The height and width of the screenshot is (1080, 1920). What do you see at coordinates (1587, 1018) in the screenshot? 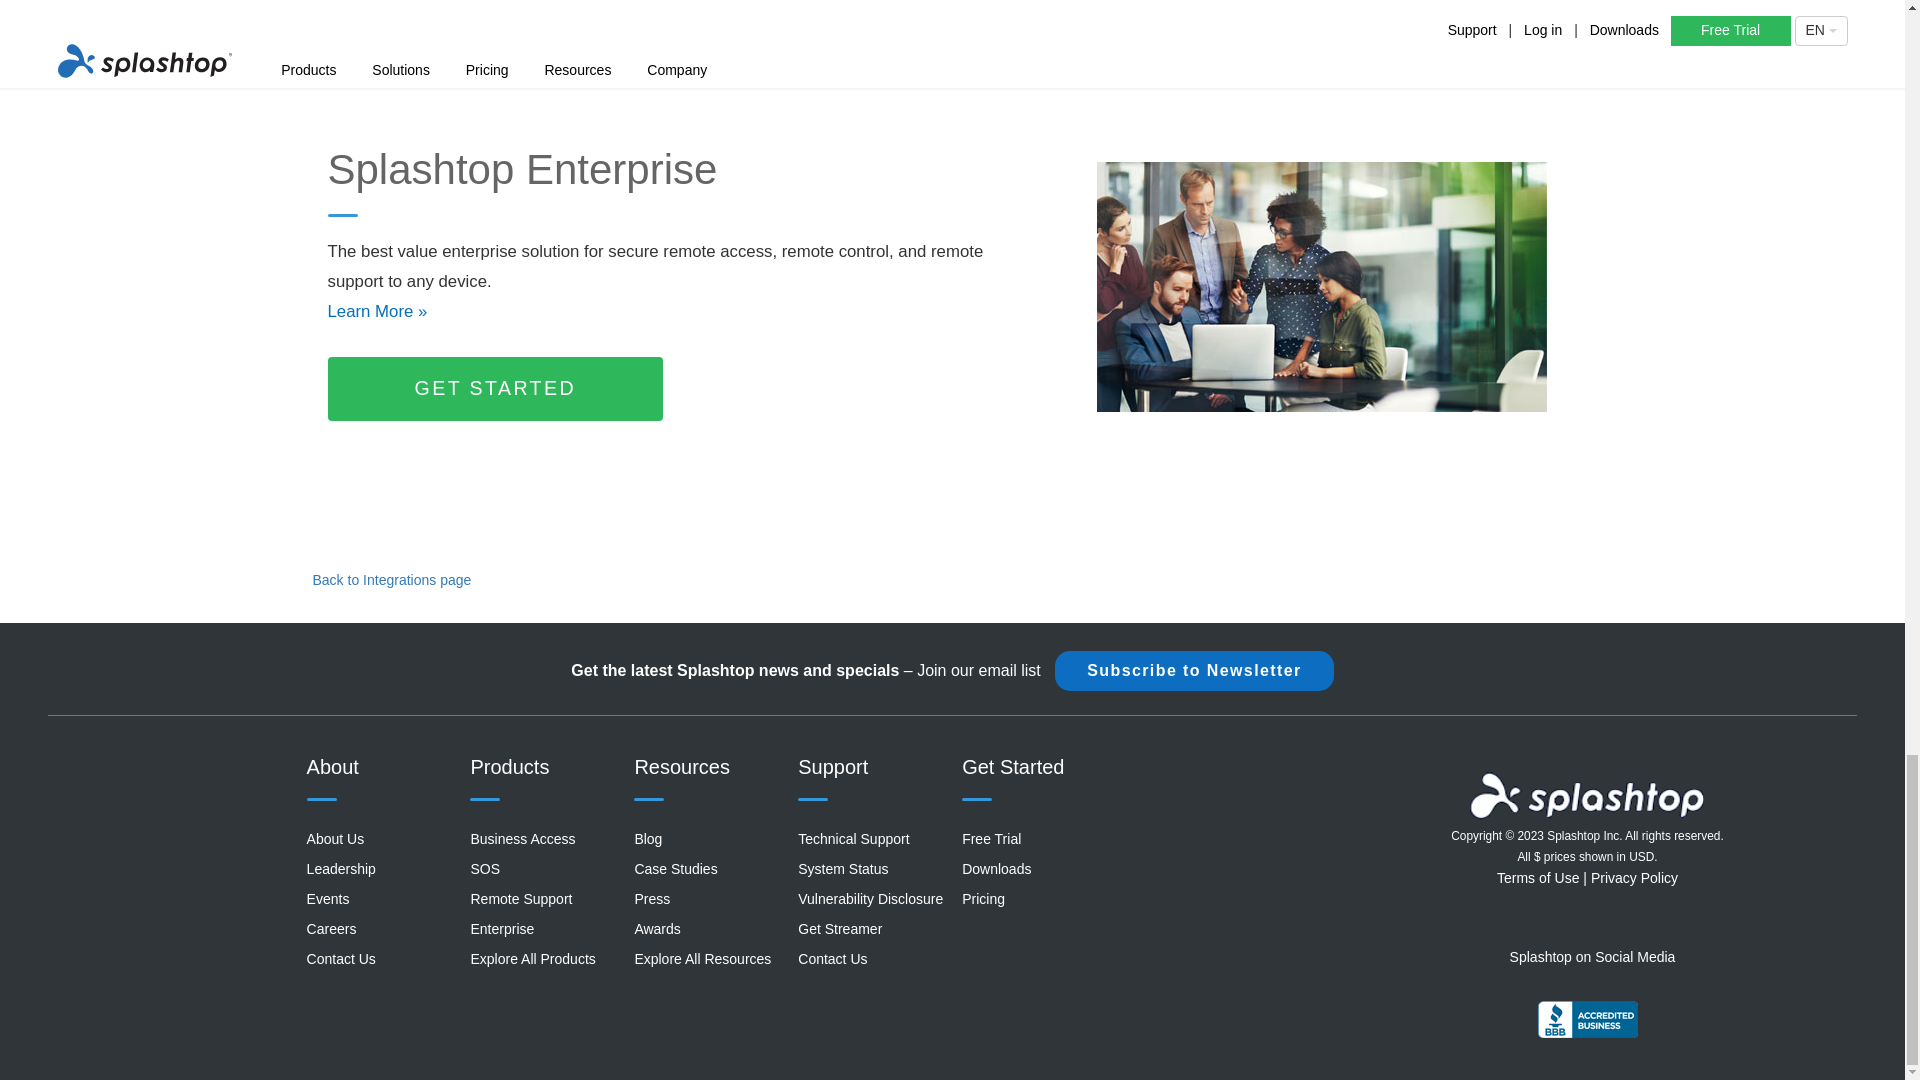
I see `Splashtop Inc., Mobile Apps, San Jose, CA` at bounding box center [1587, 1018].